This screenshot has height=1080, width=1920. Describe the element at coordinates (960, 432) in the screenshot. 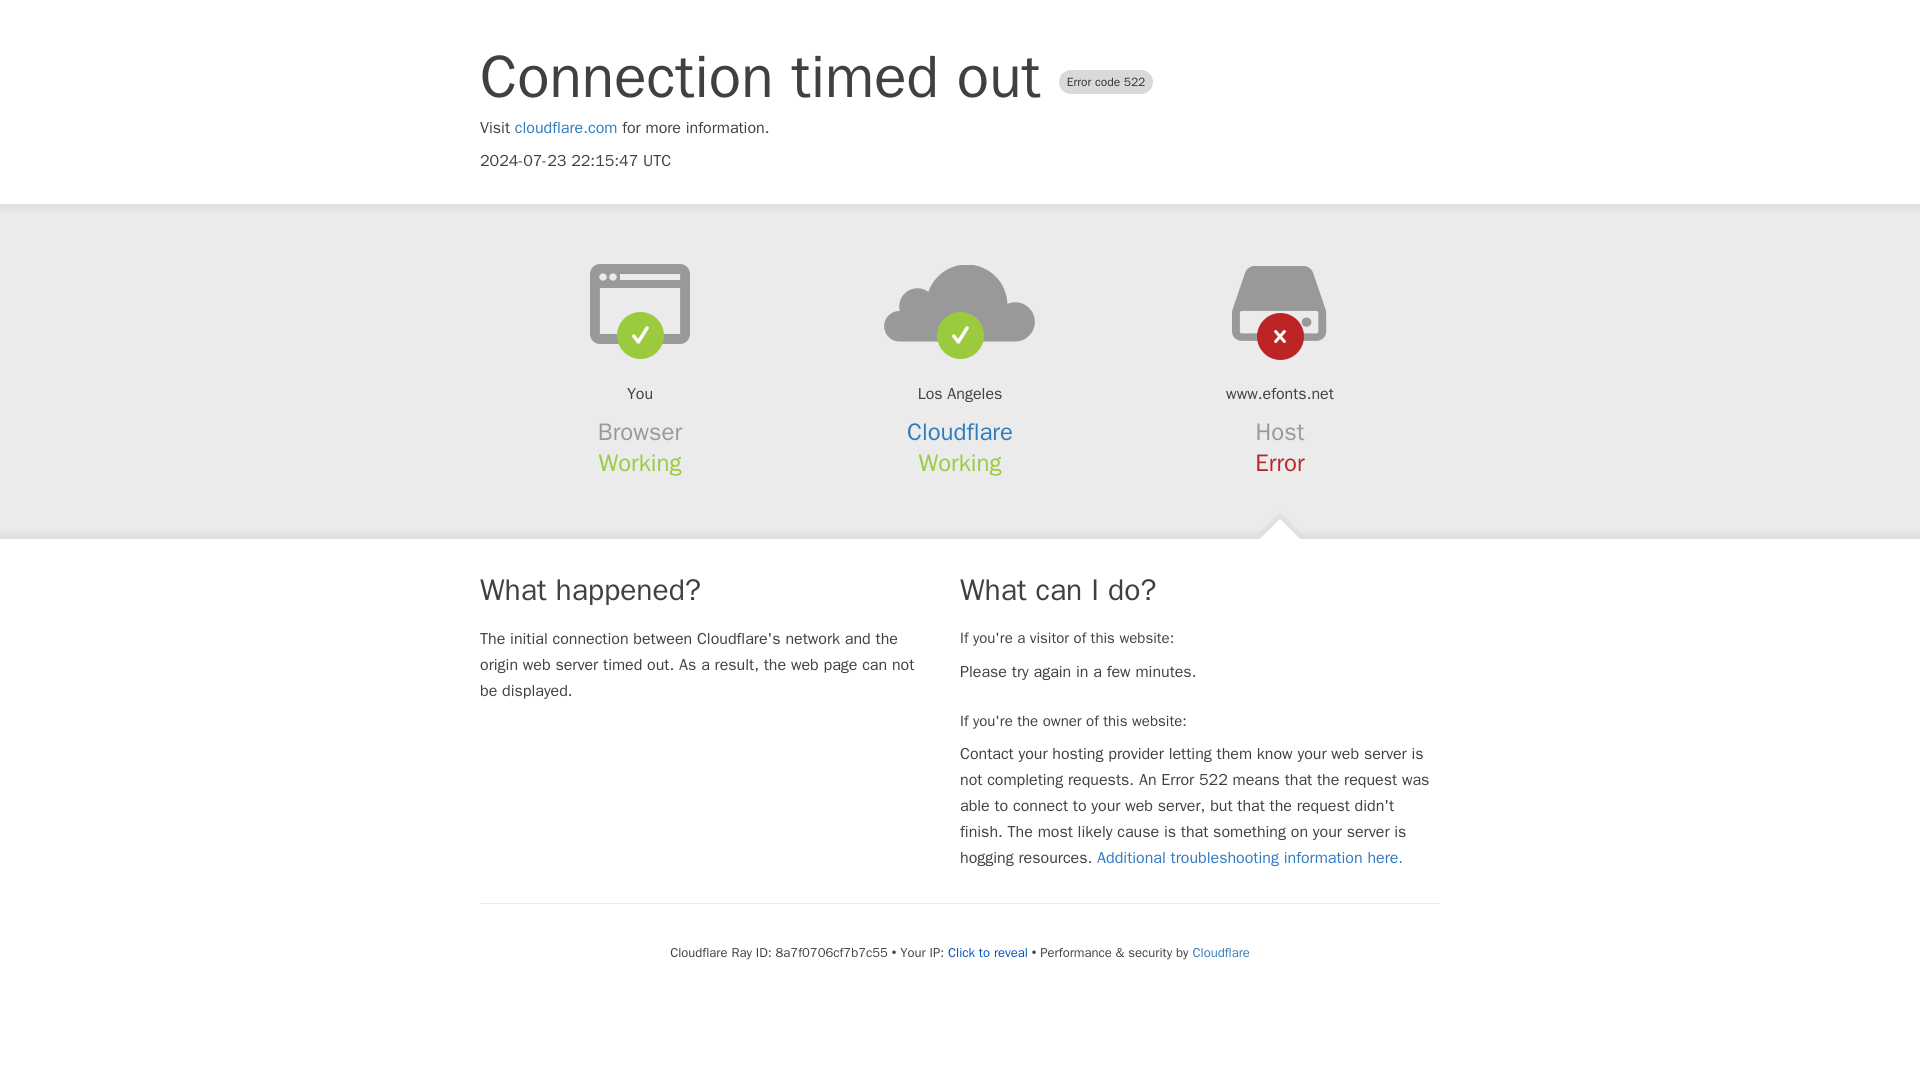

I see `Cloudflare` at that location.